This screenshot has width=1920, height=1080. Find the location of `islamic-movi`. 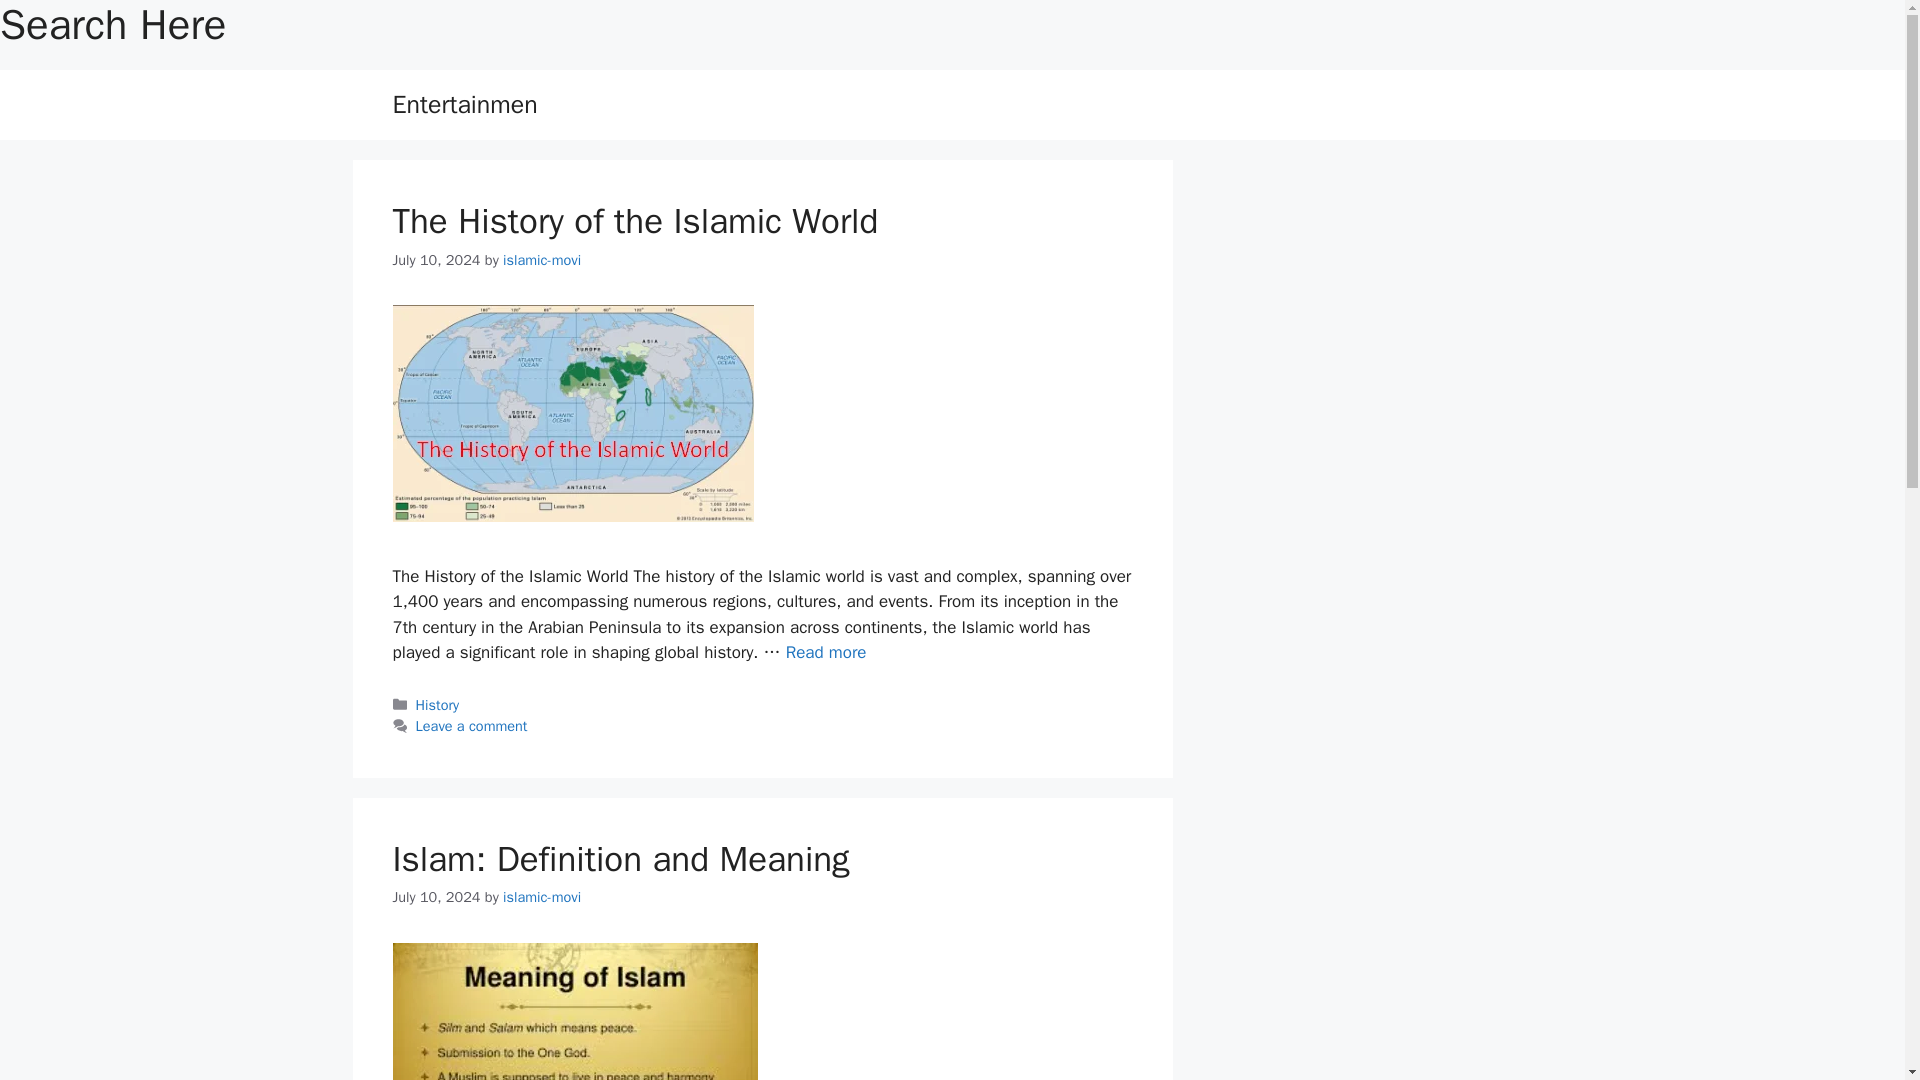

islamic-movi is located at coordinates (542, 259).